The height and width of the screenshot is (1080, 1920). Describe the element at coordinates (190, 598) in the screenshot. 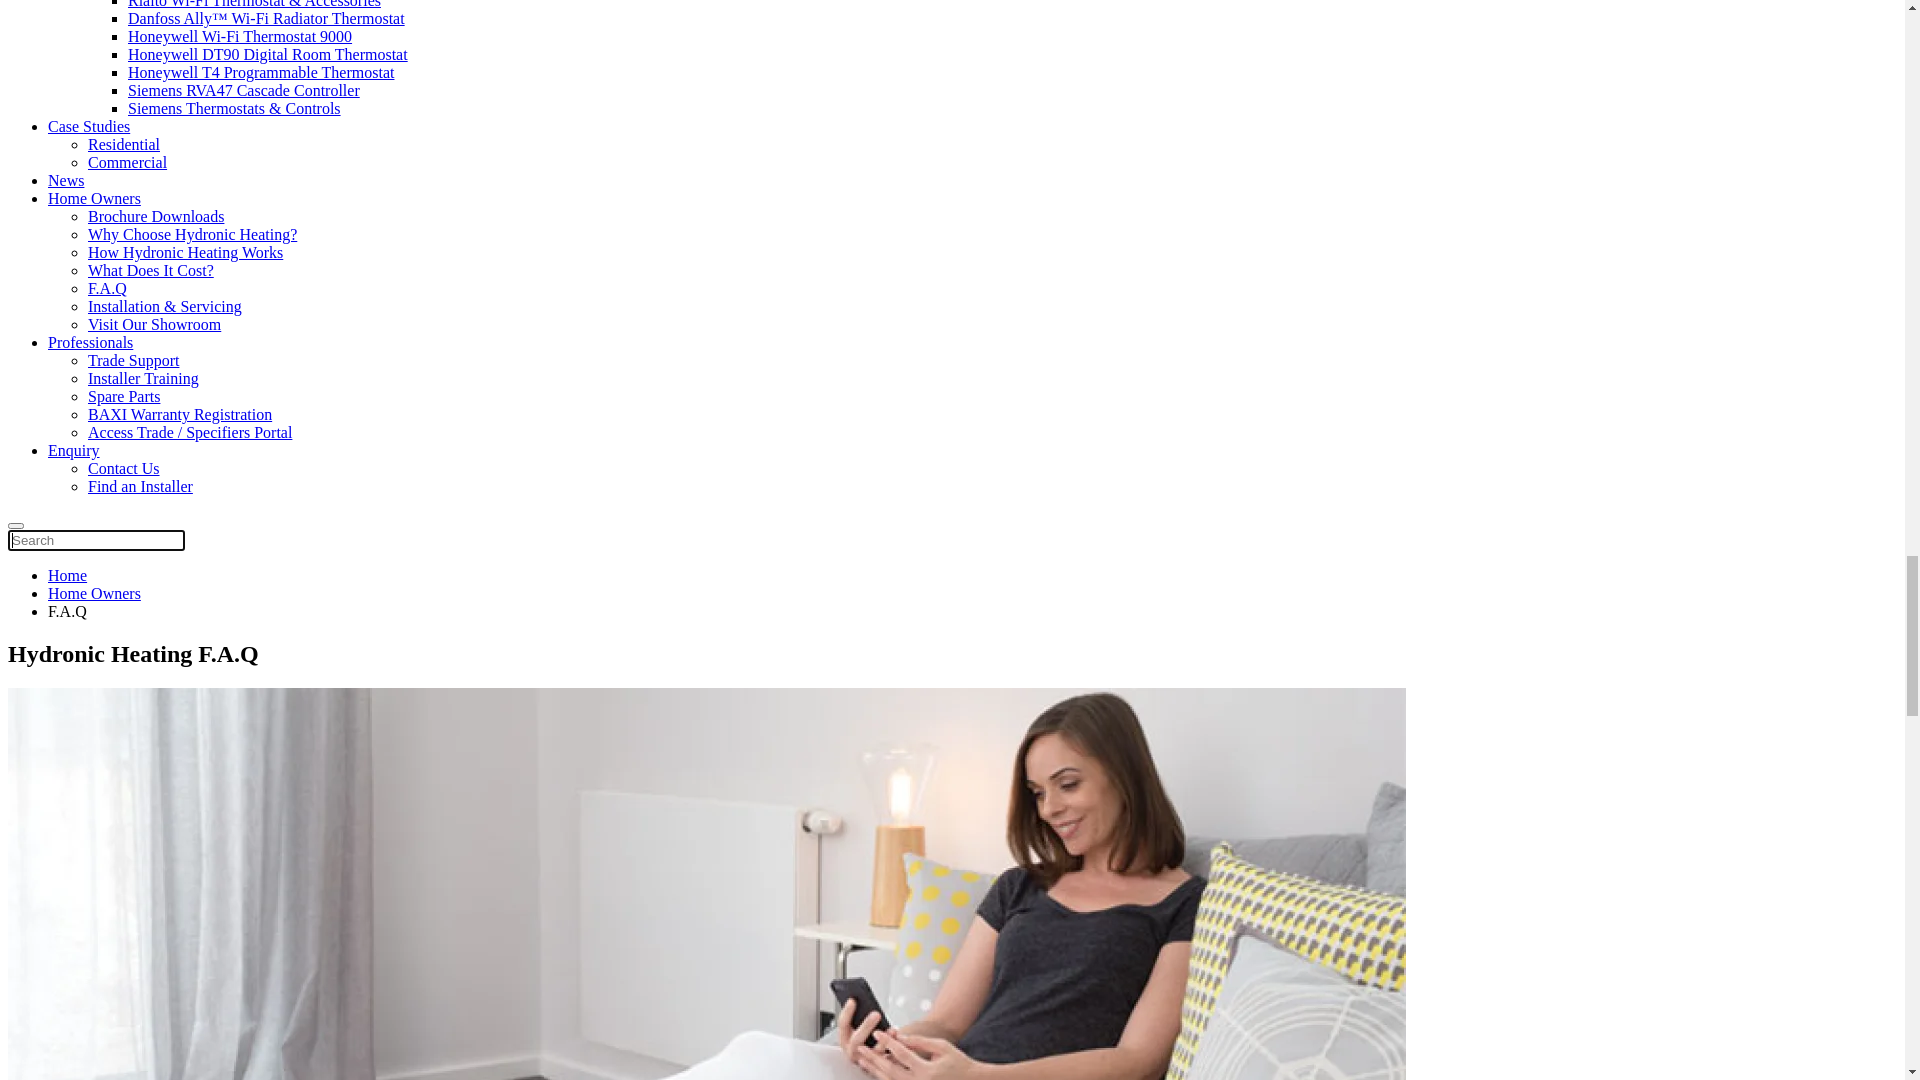

I see `Designer Radiators` at that location.